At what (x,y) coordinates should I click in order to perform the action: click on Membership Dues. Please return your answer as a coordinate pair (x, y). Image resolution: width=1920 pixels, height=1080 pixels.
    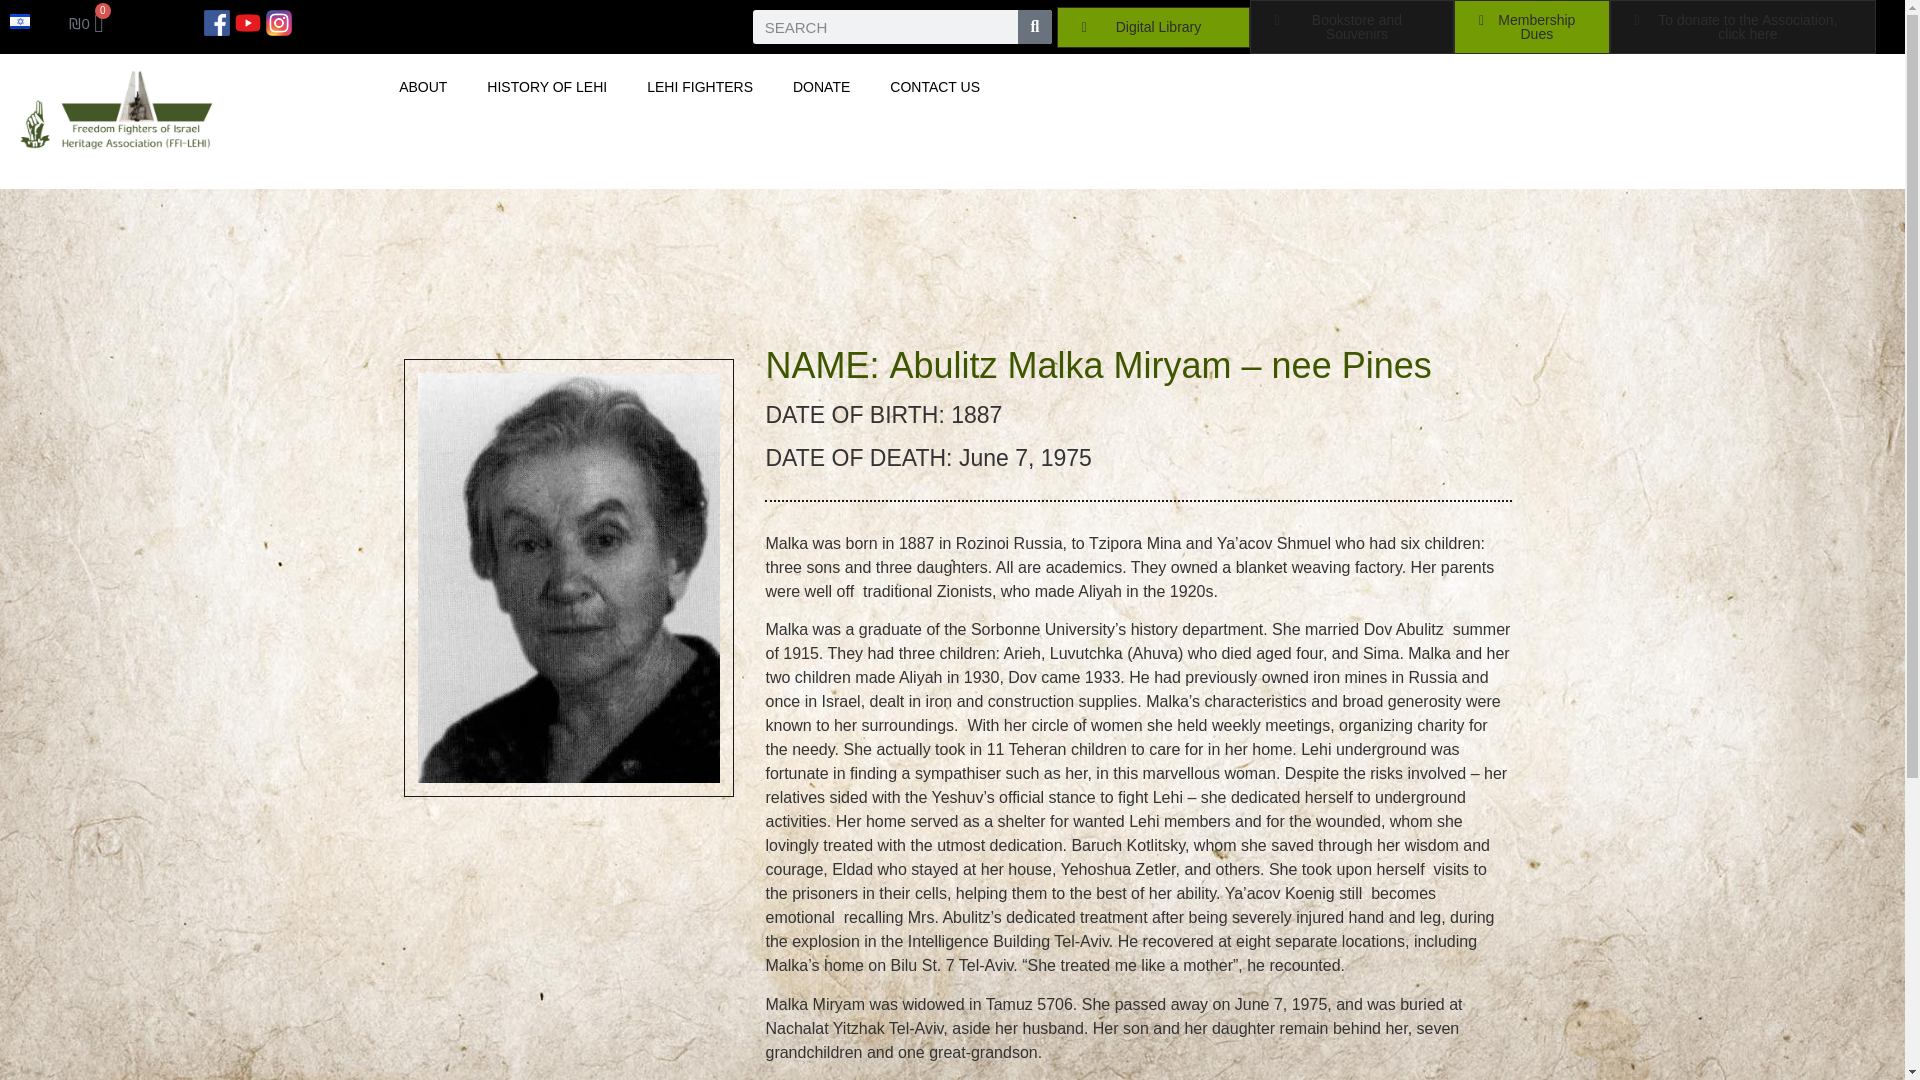
    Looking at the image, I should click on (1532, 27).